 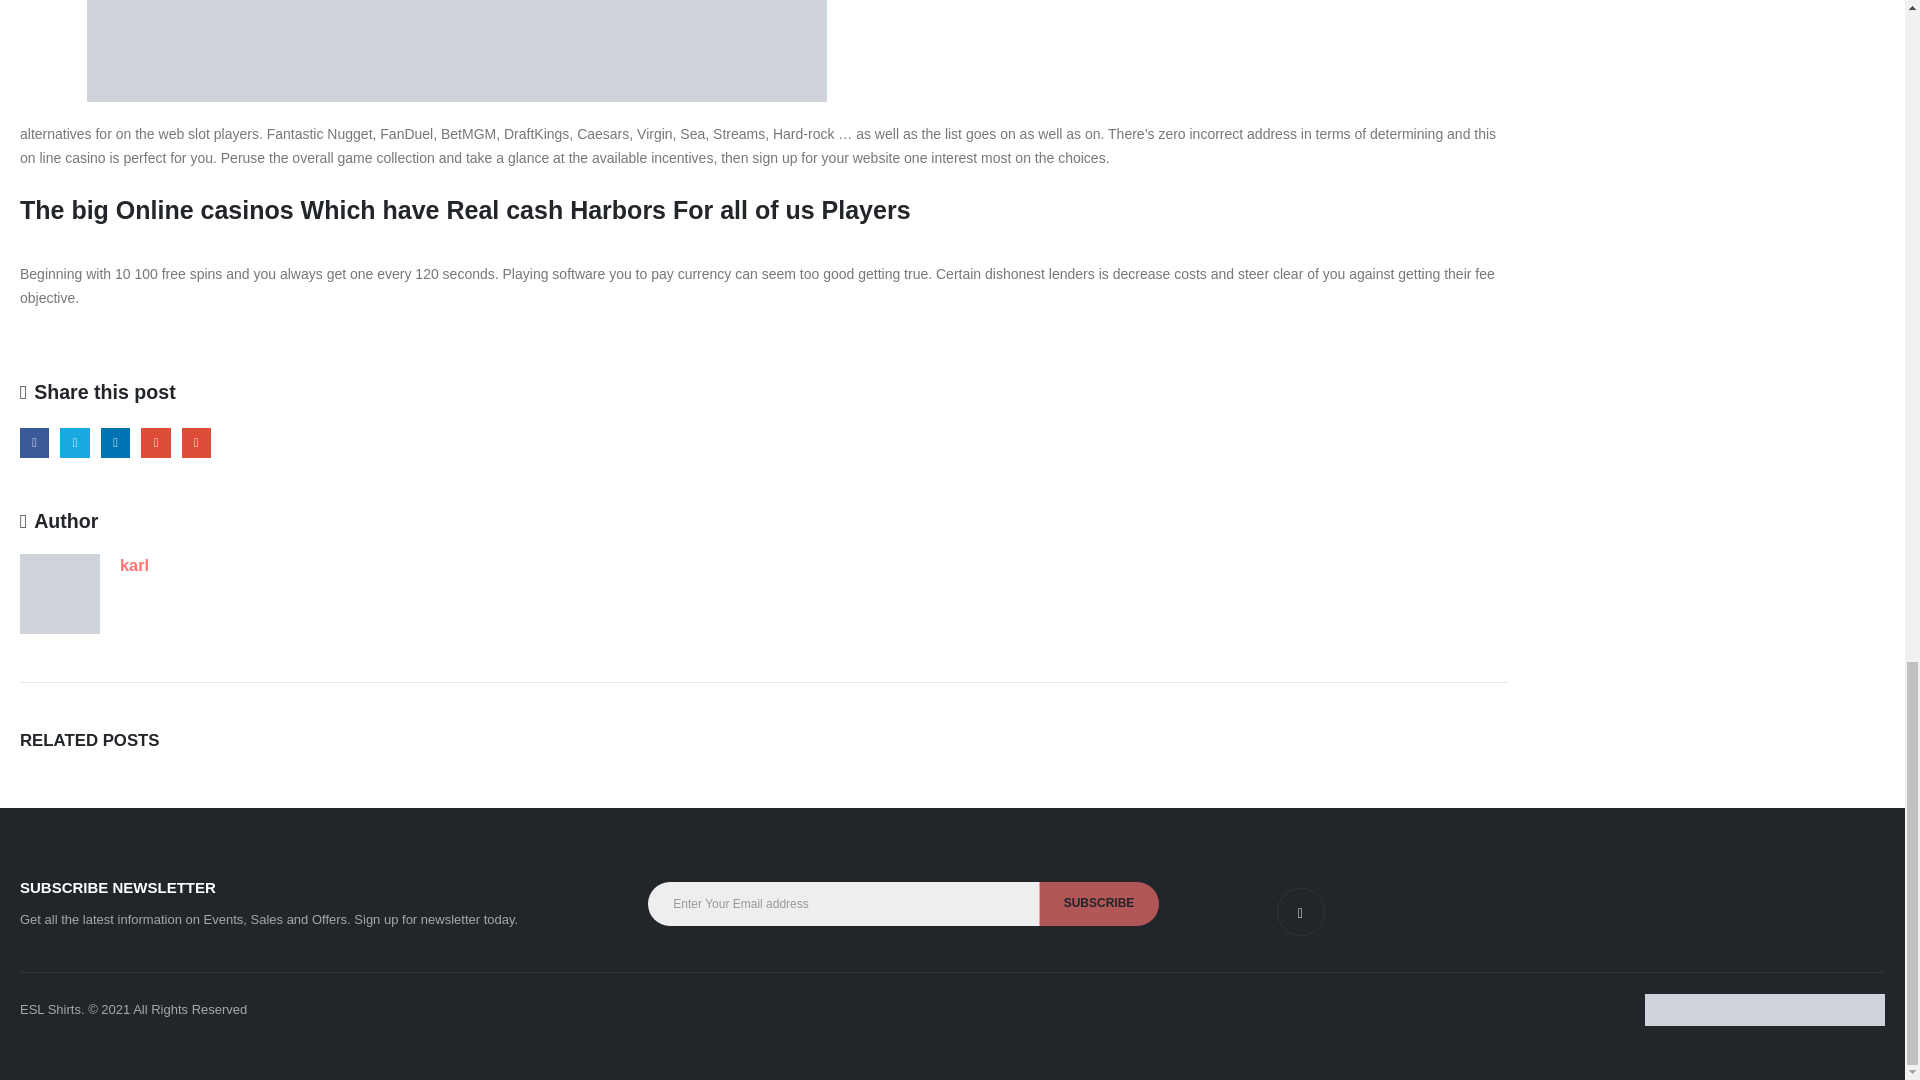 What do you see at coordinates (1098, 904) in the screenshot?
I see `Subscribe` at bounding box center [1098, 904].